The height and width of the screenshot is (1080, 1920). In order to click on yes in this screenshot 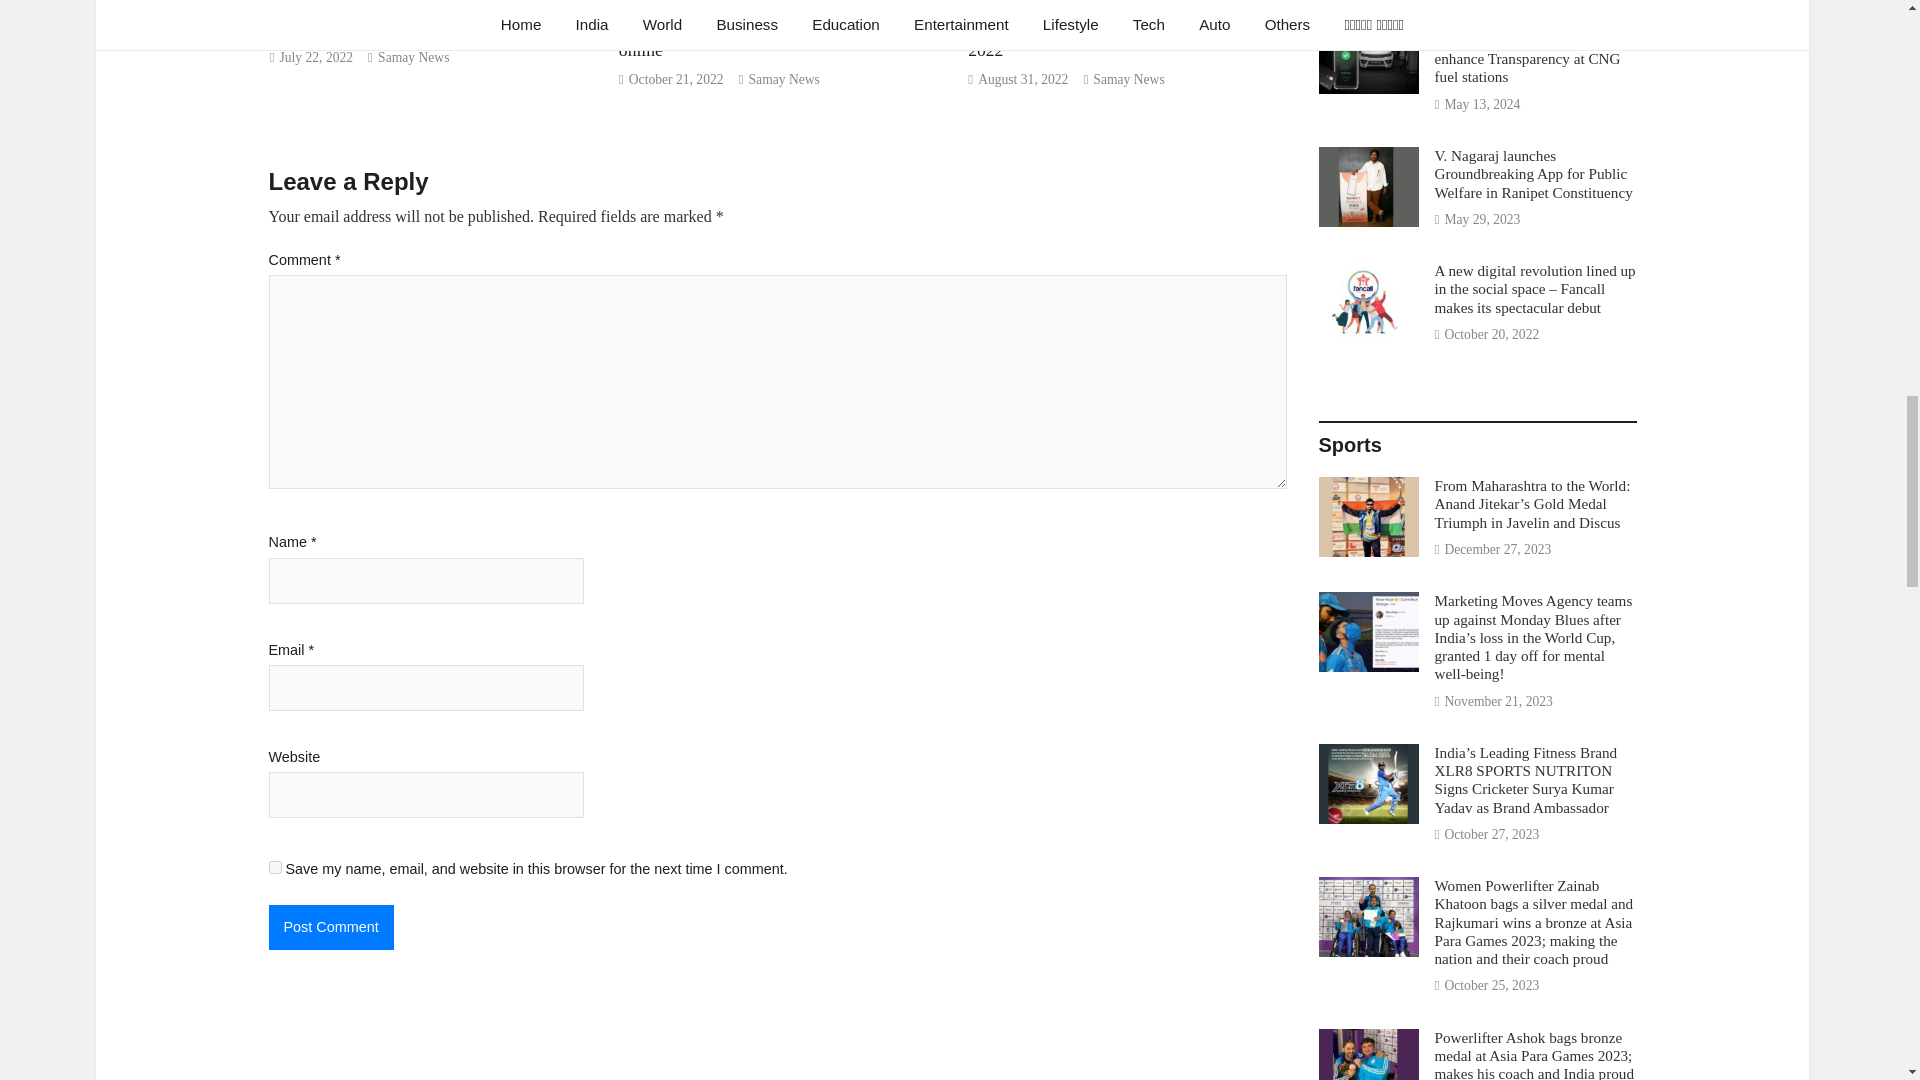, I will do `click(274, 866)`.